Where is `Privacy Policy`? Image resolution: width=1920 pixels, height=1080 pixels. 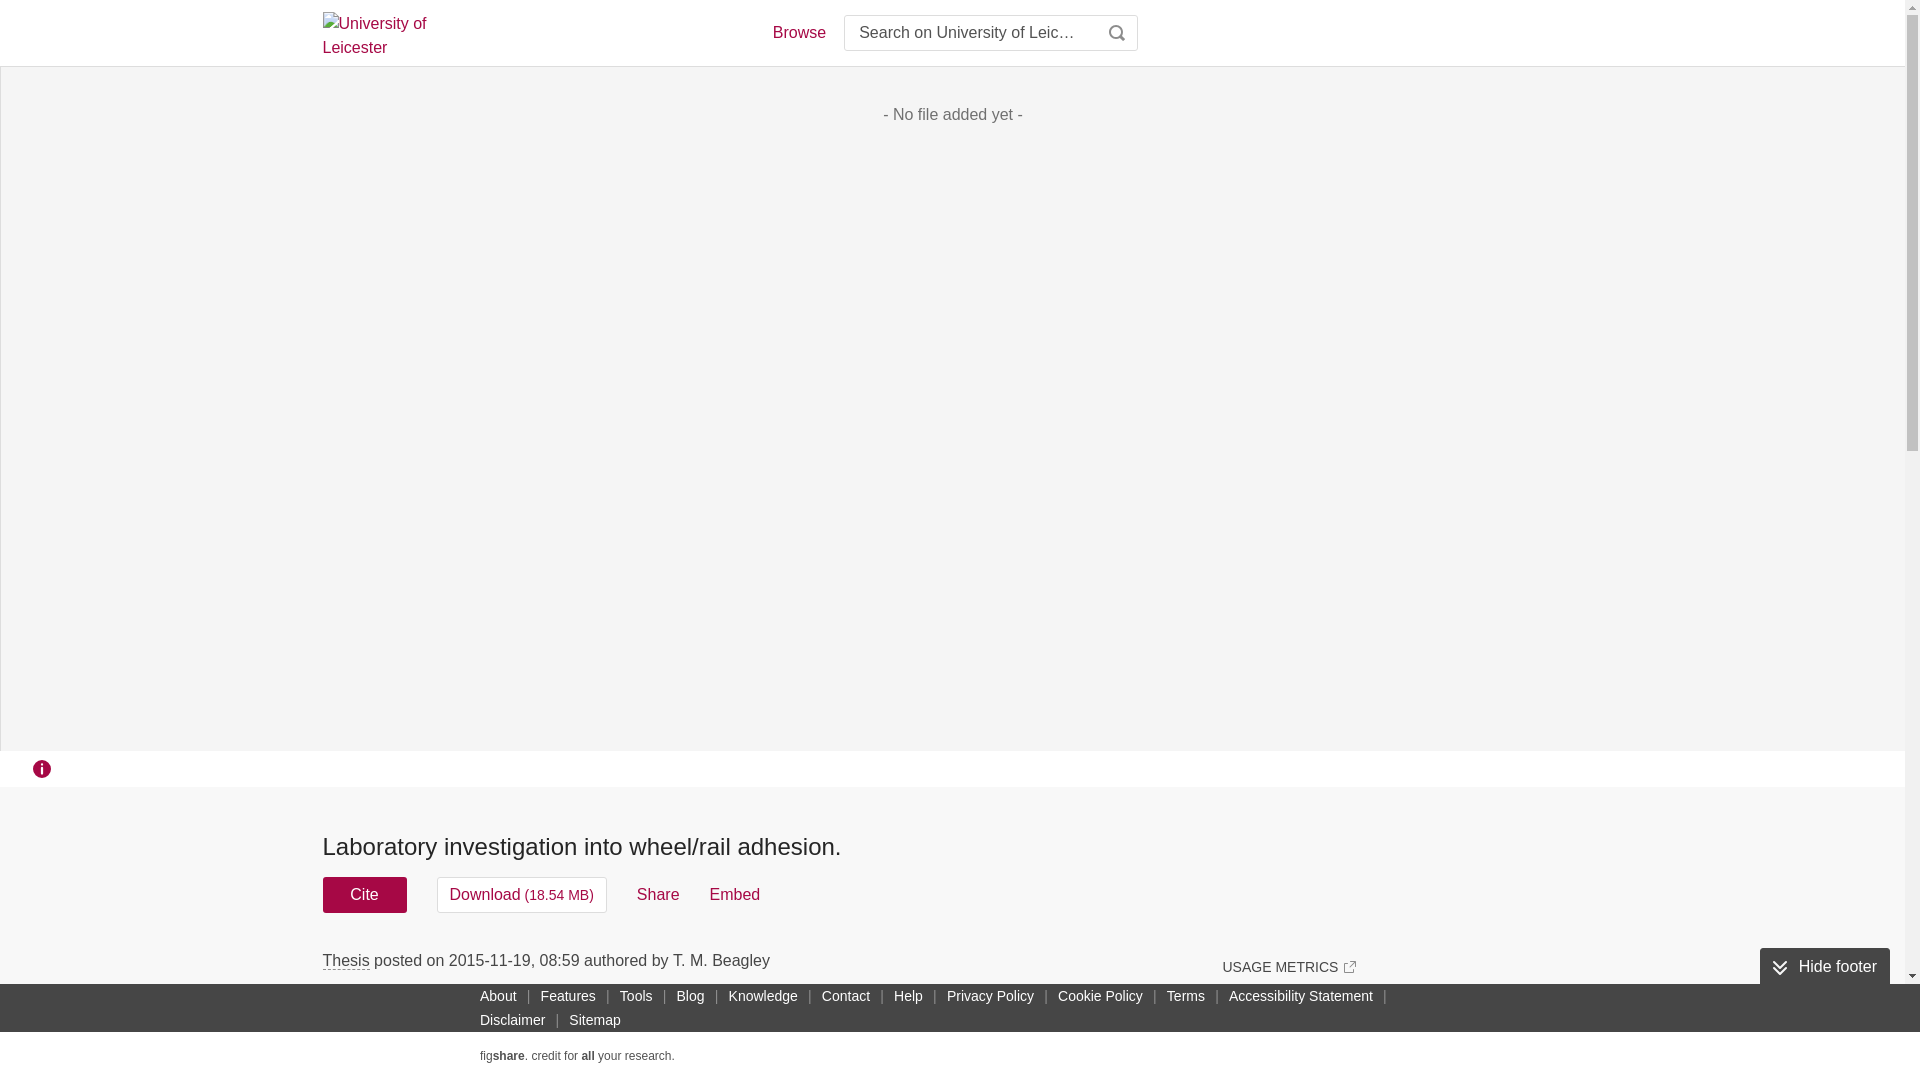 Privacy Policy is located at coordinates (990, 995).